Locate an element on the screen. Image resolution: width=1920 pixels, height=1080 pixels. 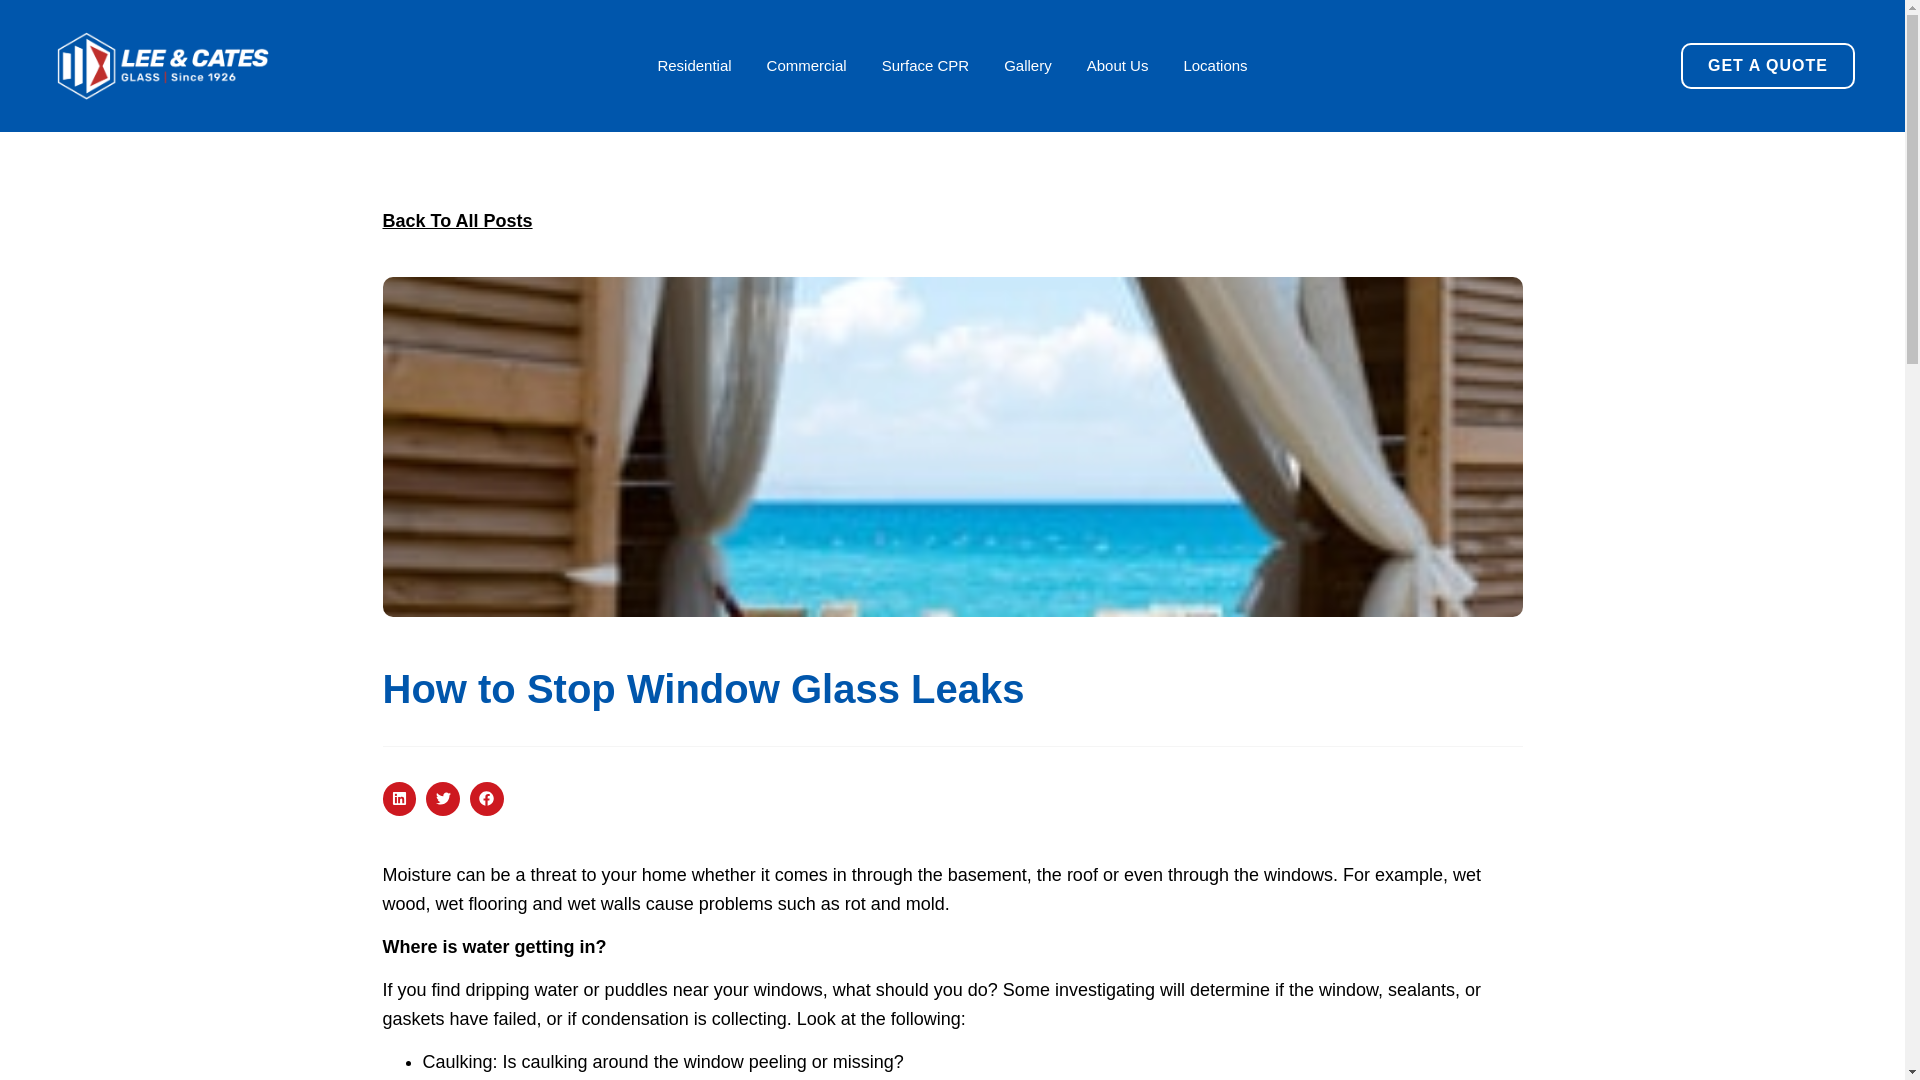
Locations is located at coordinates (1214, 66).